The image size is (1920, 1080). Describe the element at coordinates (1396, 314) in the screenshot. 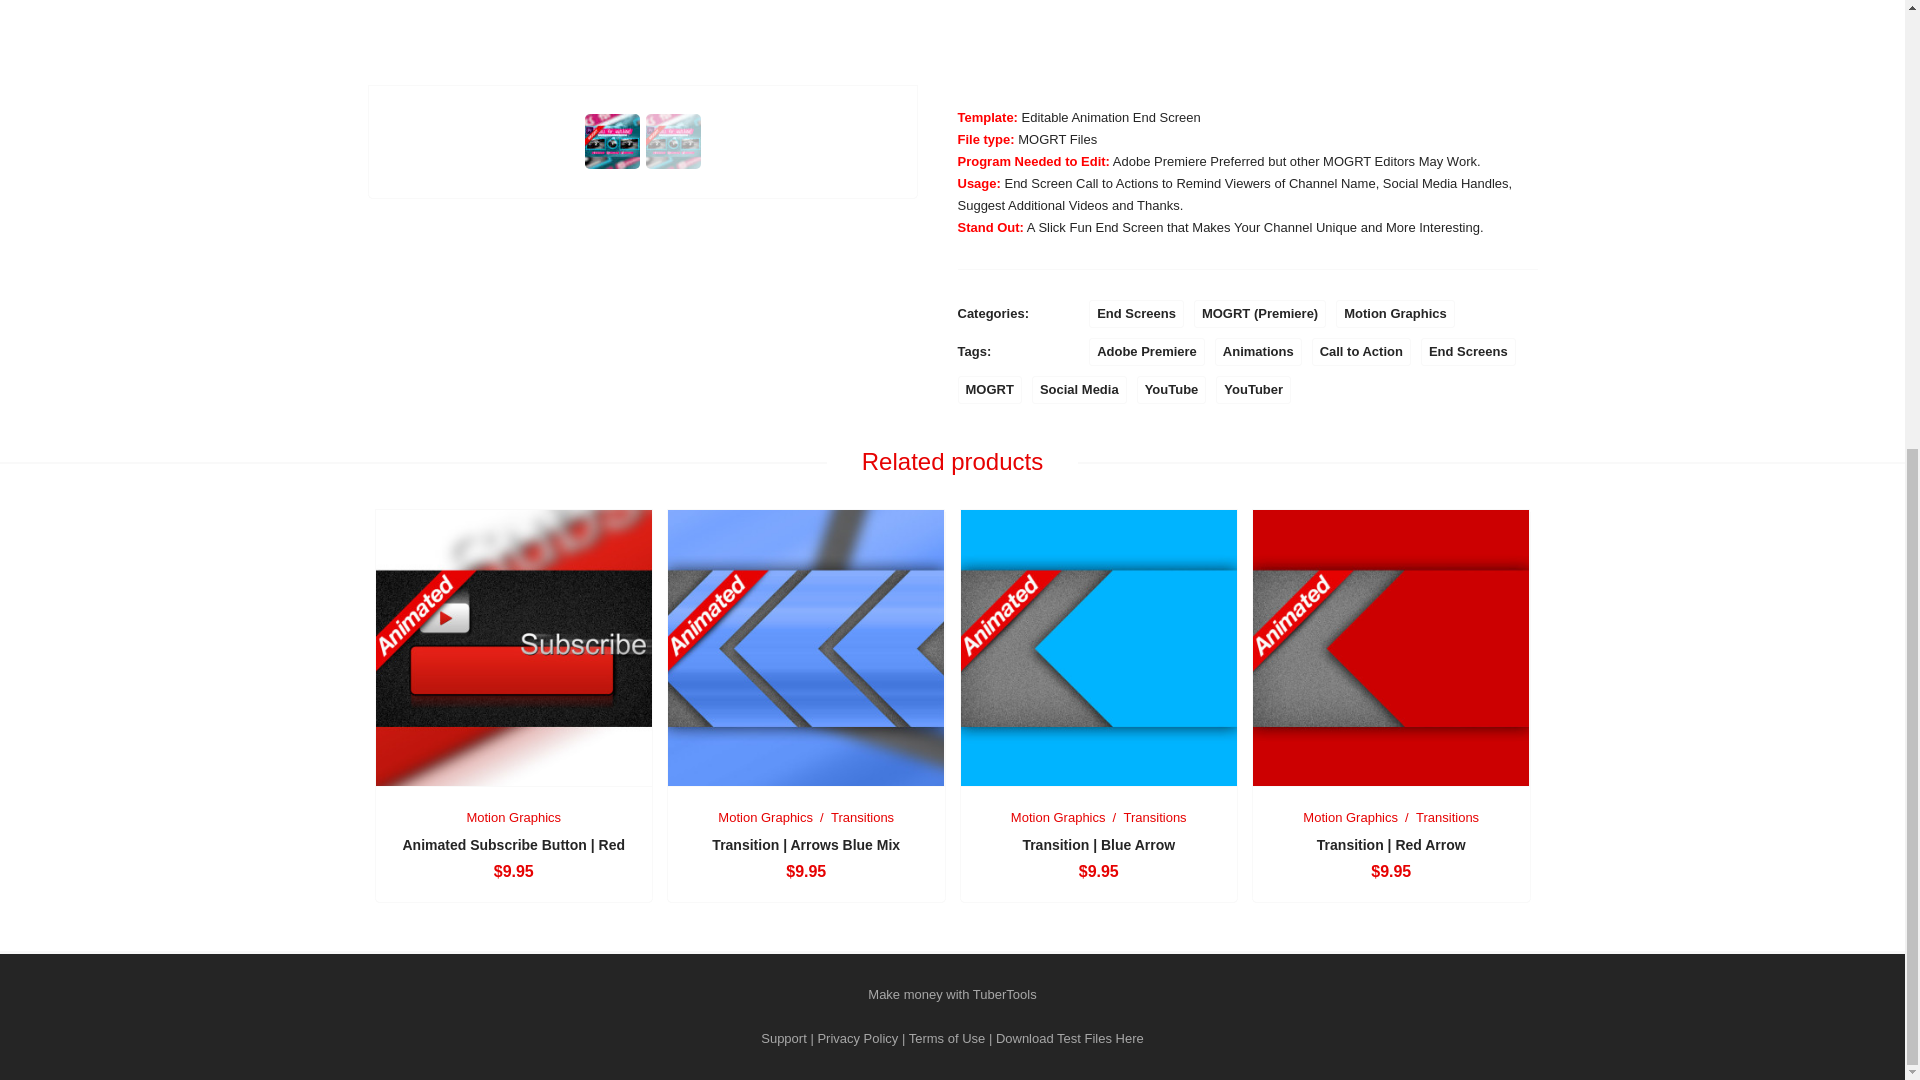

I see `Motion Graphics` at that location.